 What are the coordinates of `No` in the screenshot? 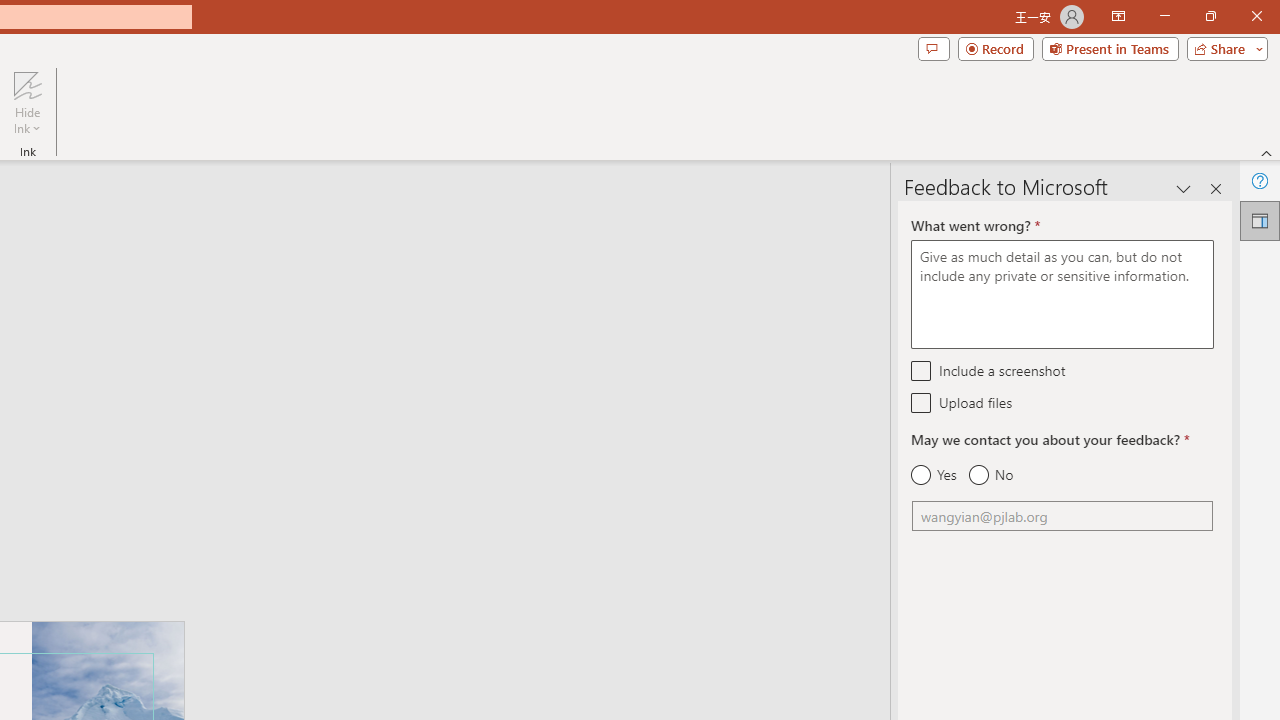 It's located at (990, 475).